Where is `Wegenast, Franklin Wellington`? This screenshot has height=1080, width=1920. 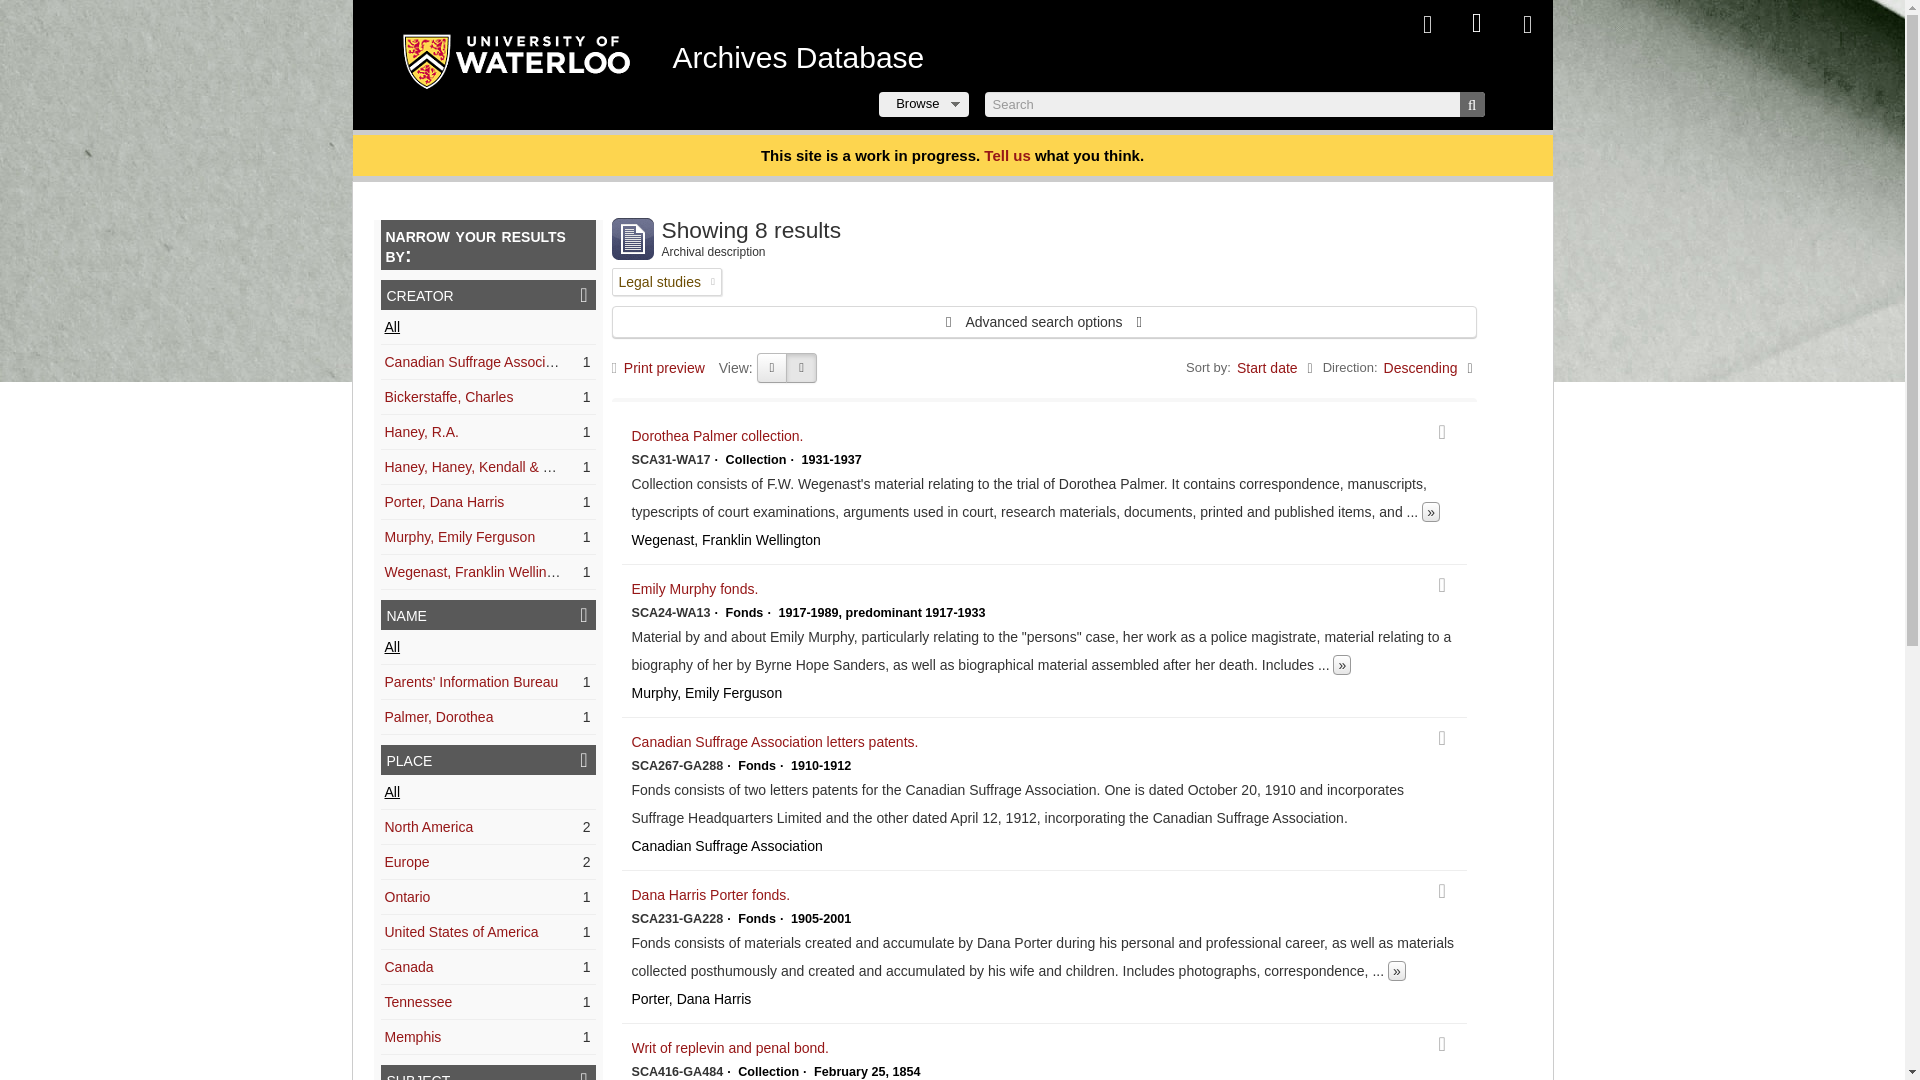 Wegenast, Franklin Wellington is located at coordinates (478, 571).